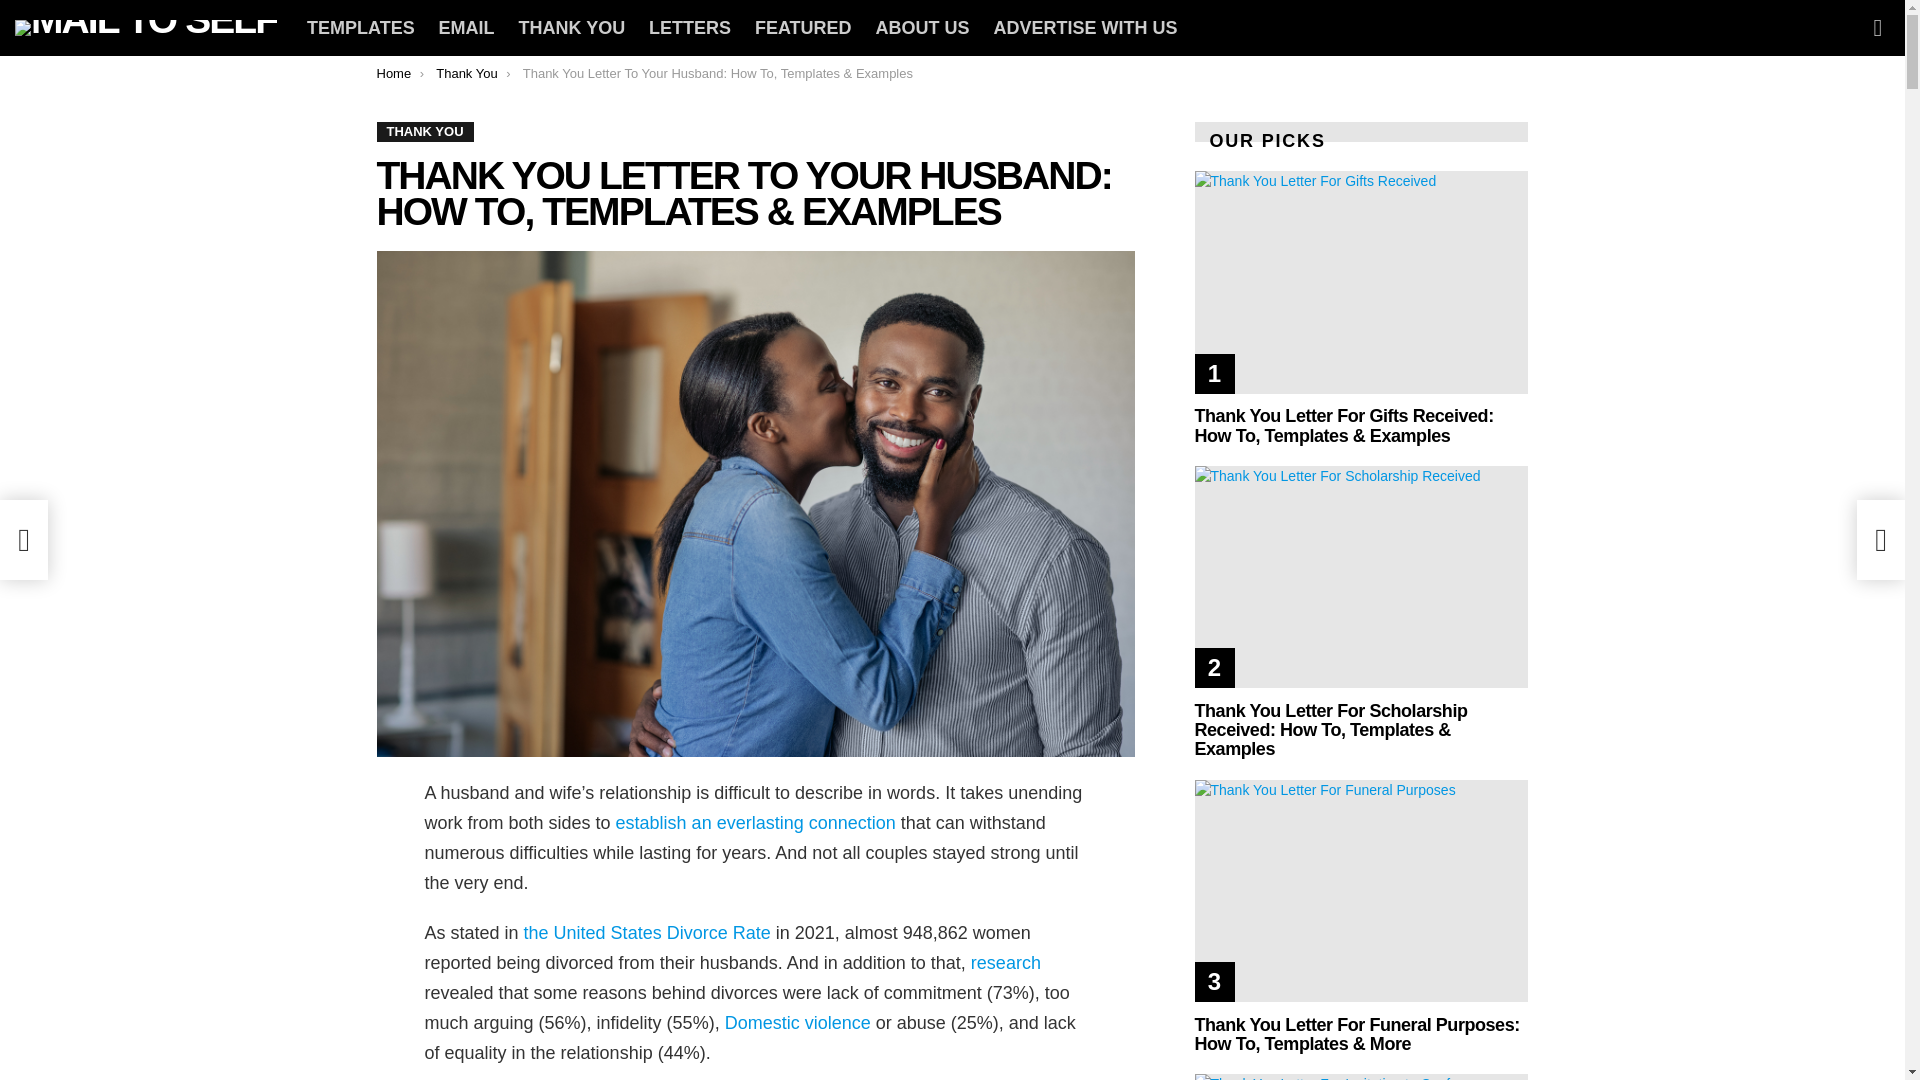  I want to click on THANK YOU, so click(572, 28).